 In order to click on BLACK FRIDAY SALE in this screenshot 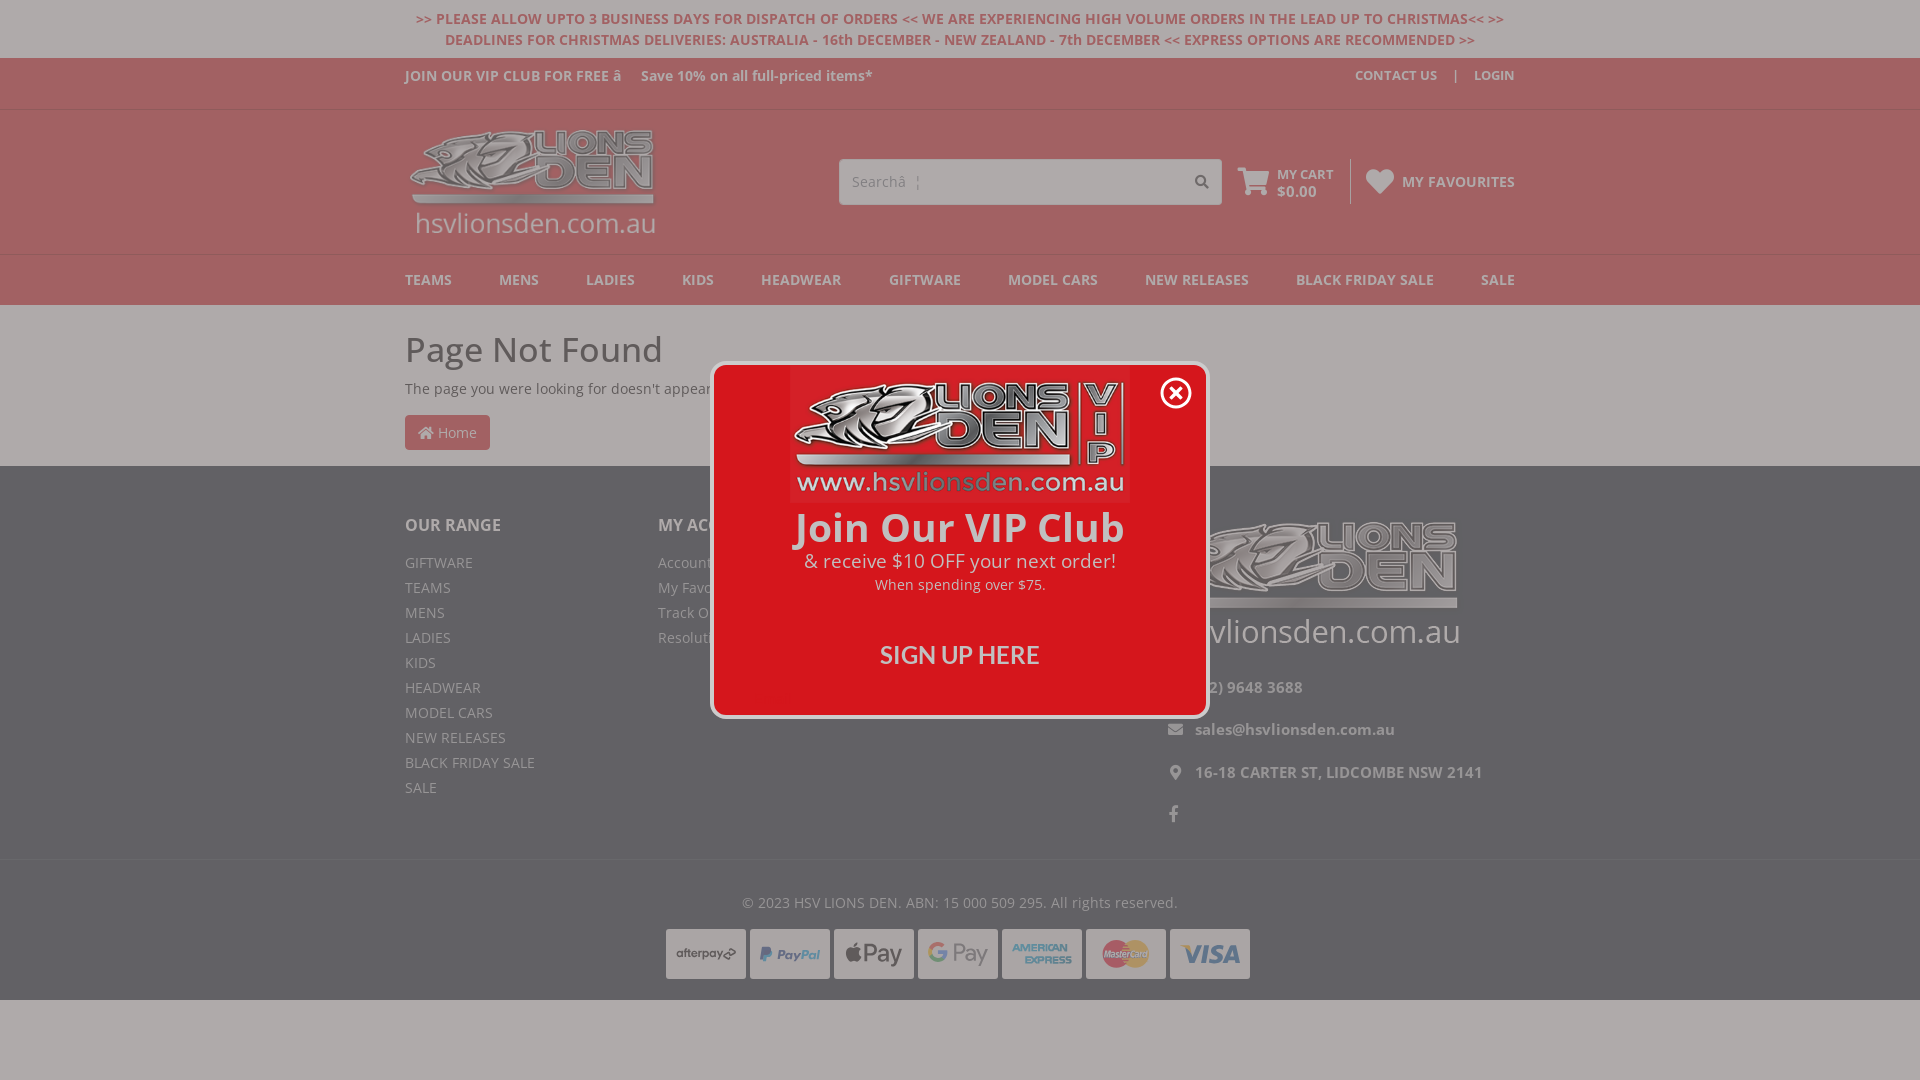, I will do `click(516, 762)`.